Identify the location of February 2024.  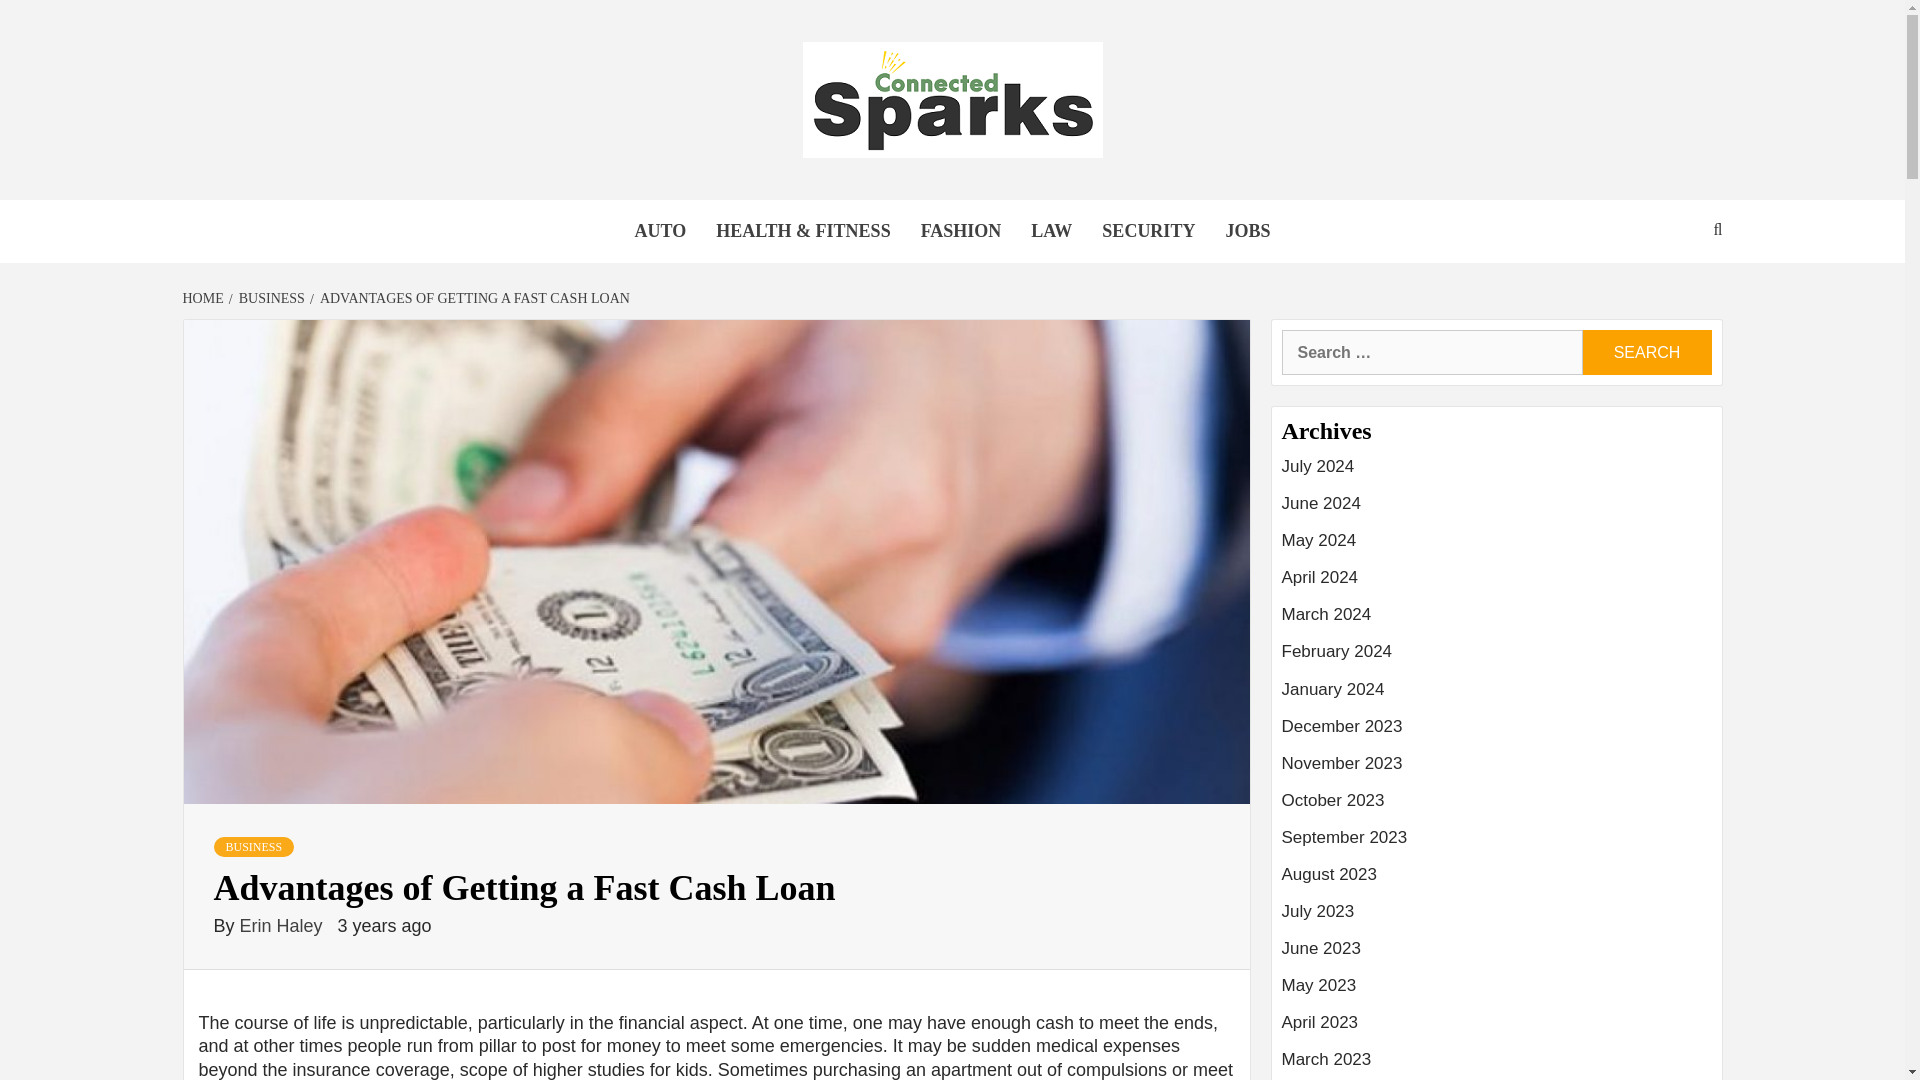
(1497, 660).